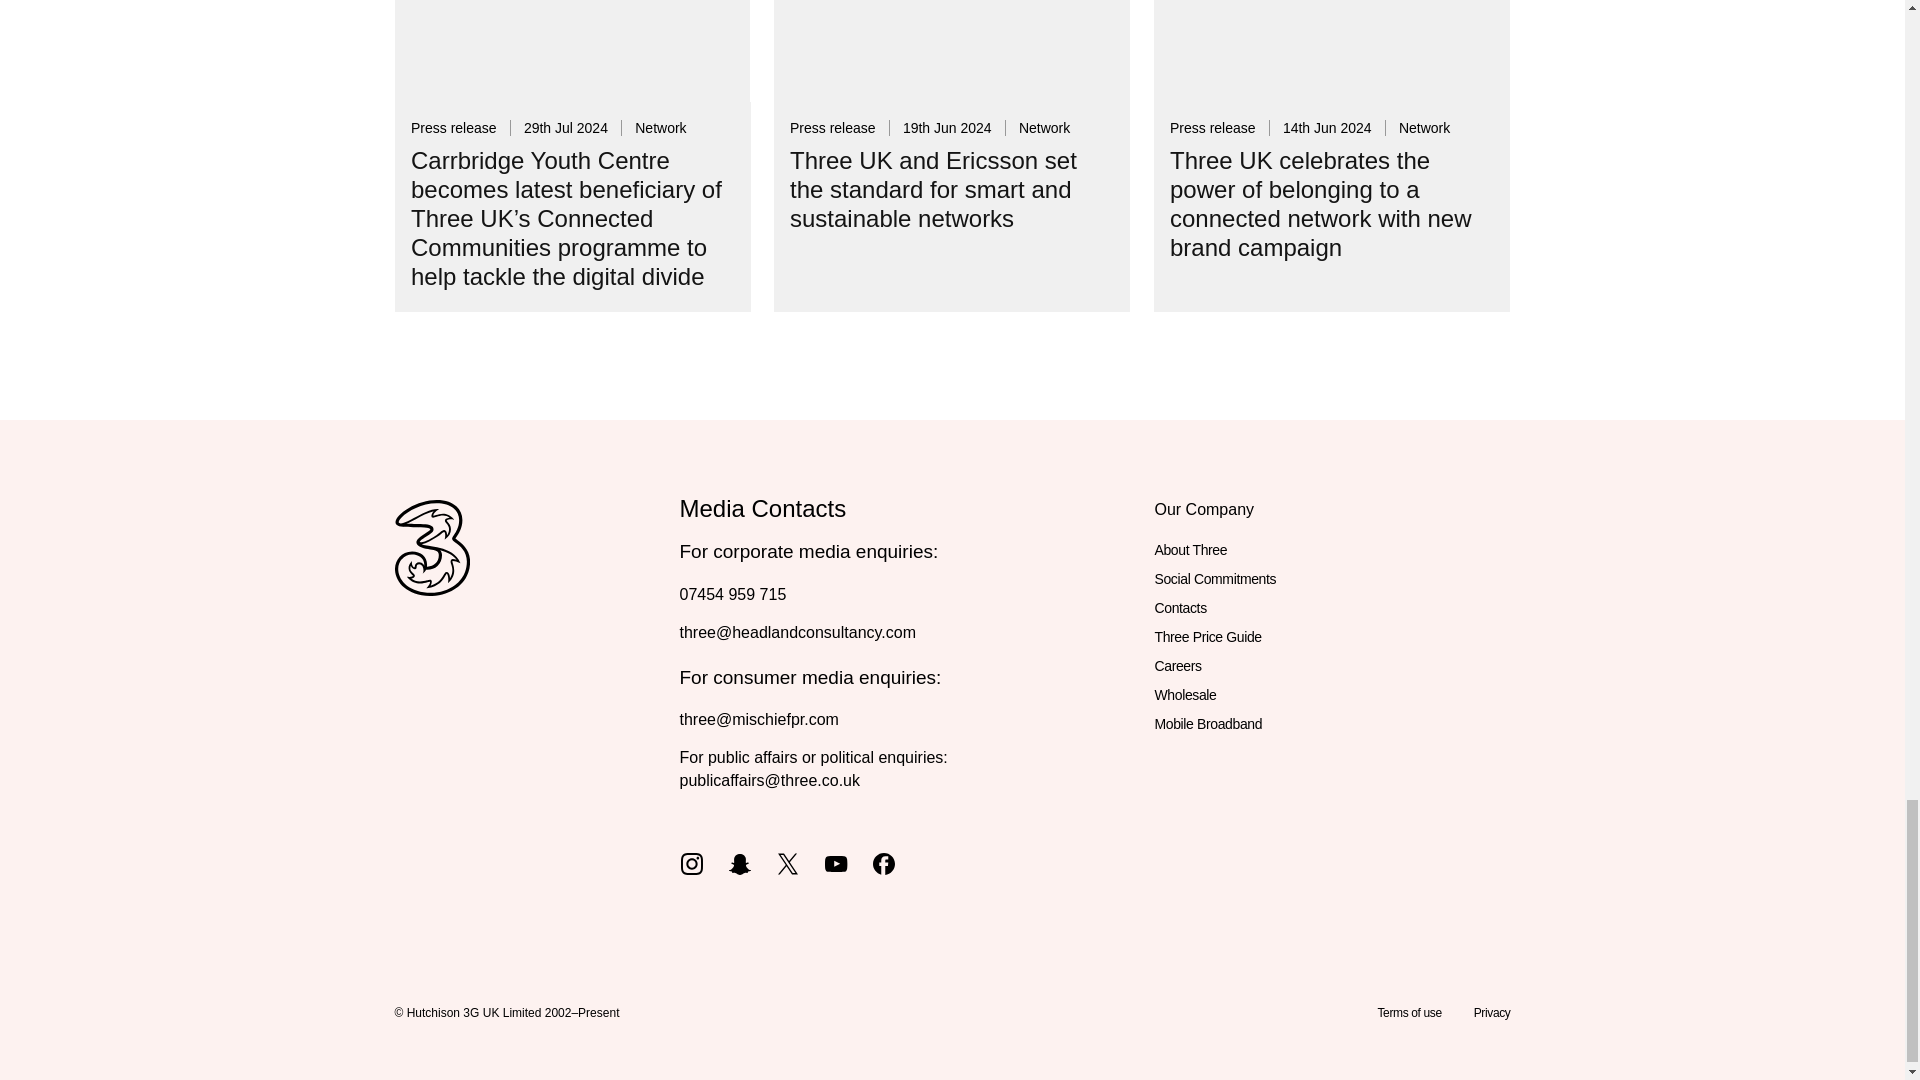 The image size is (1920, 1080). I want to click on About Three, so click(1190, 550).